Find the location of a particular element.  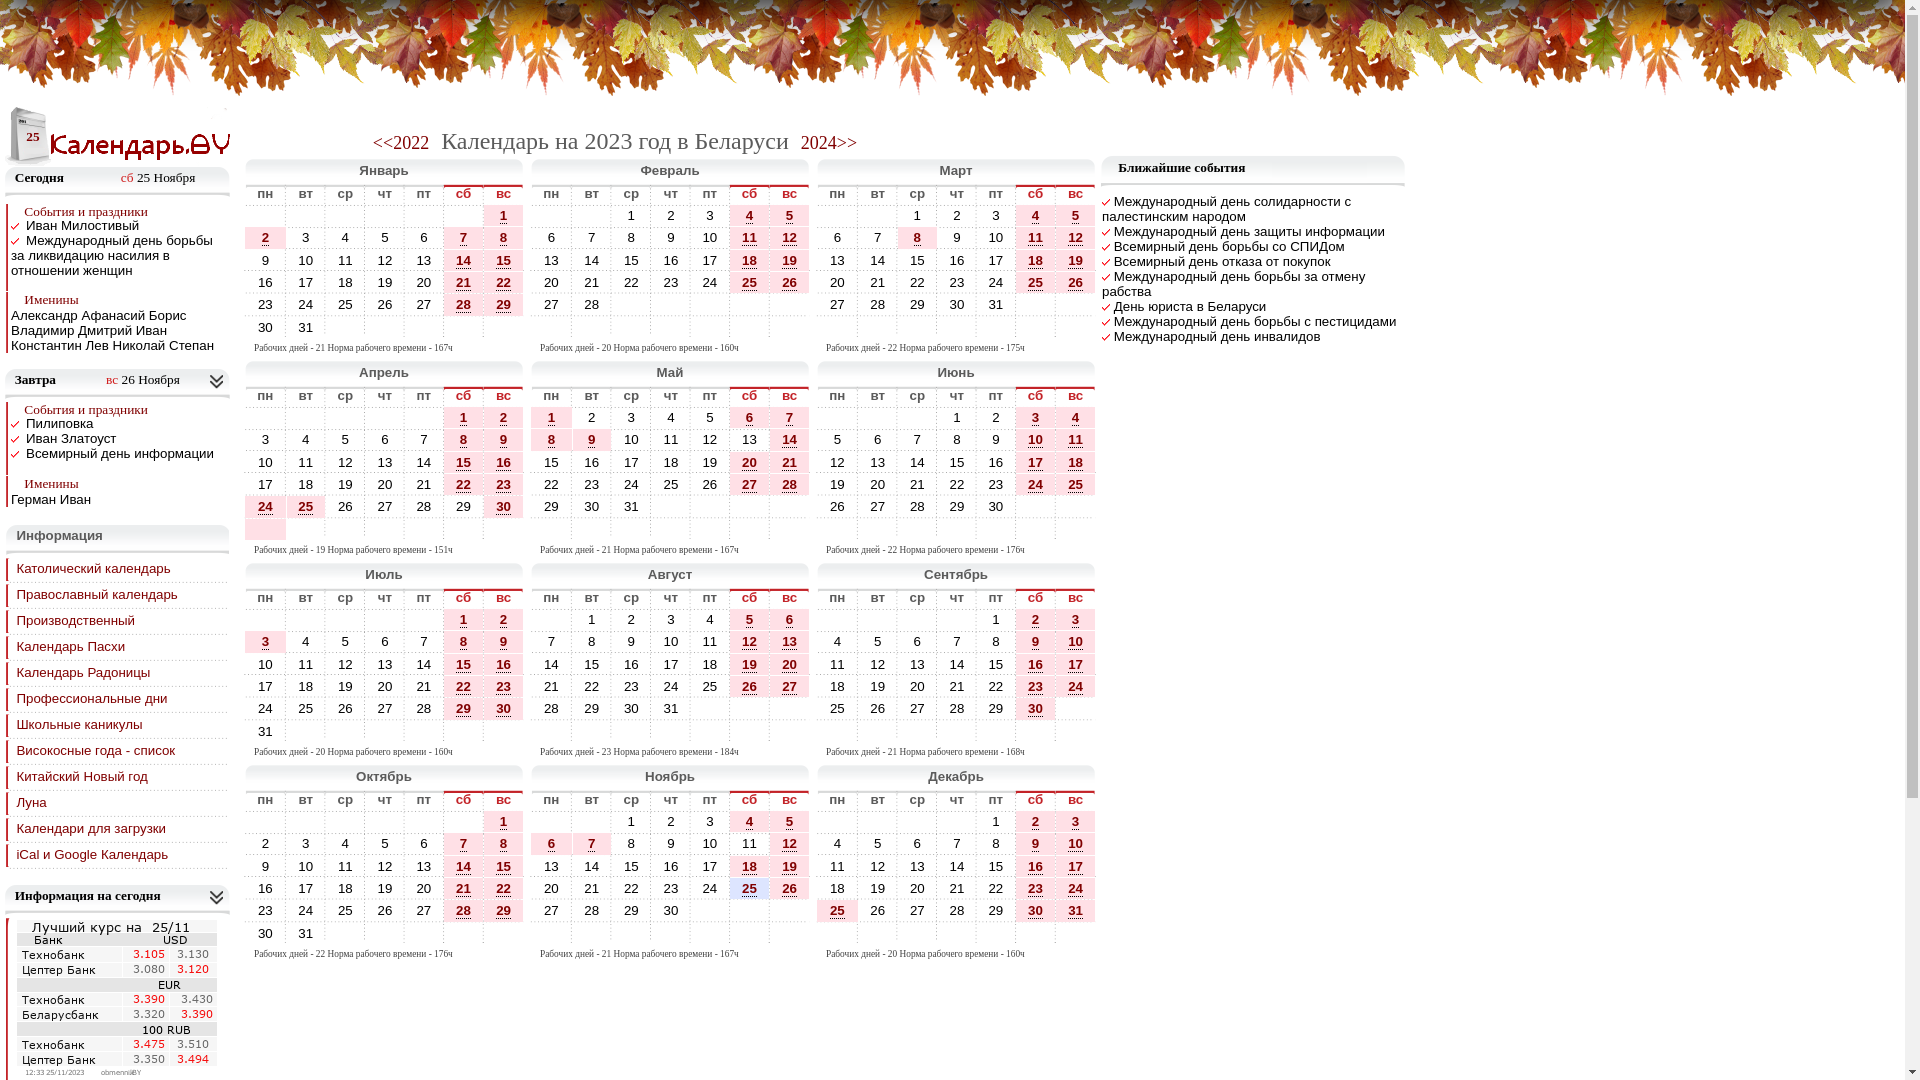

19 is located at coordinates (1076, 261).